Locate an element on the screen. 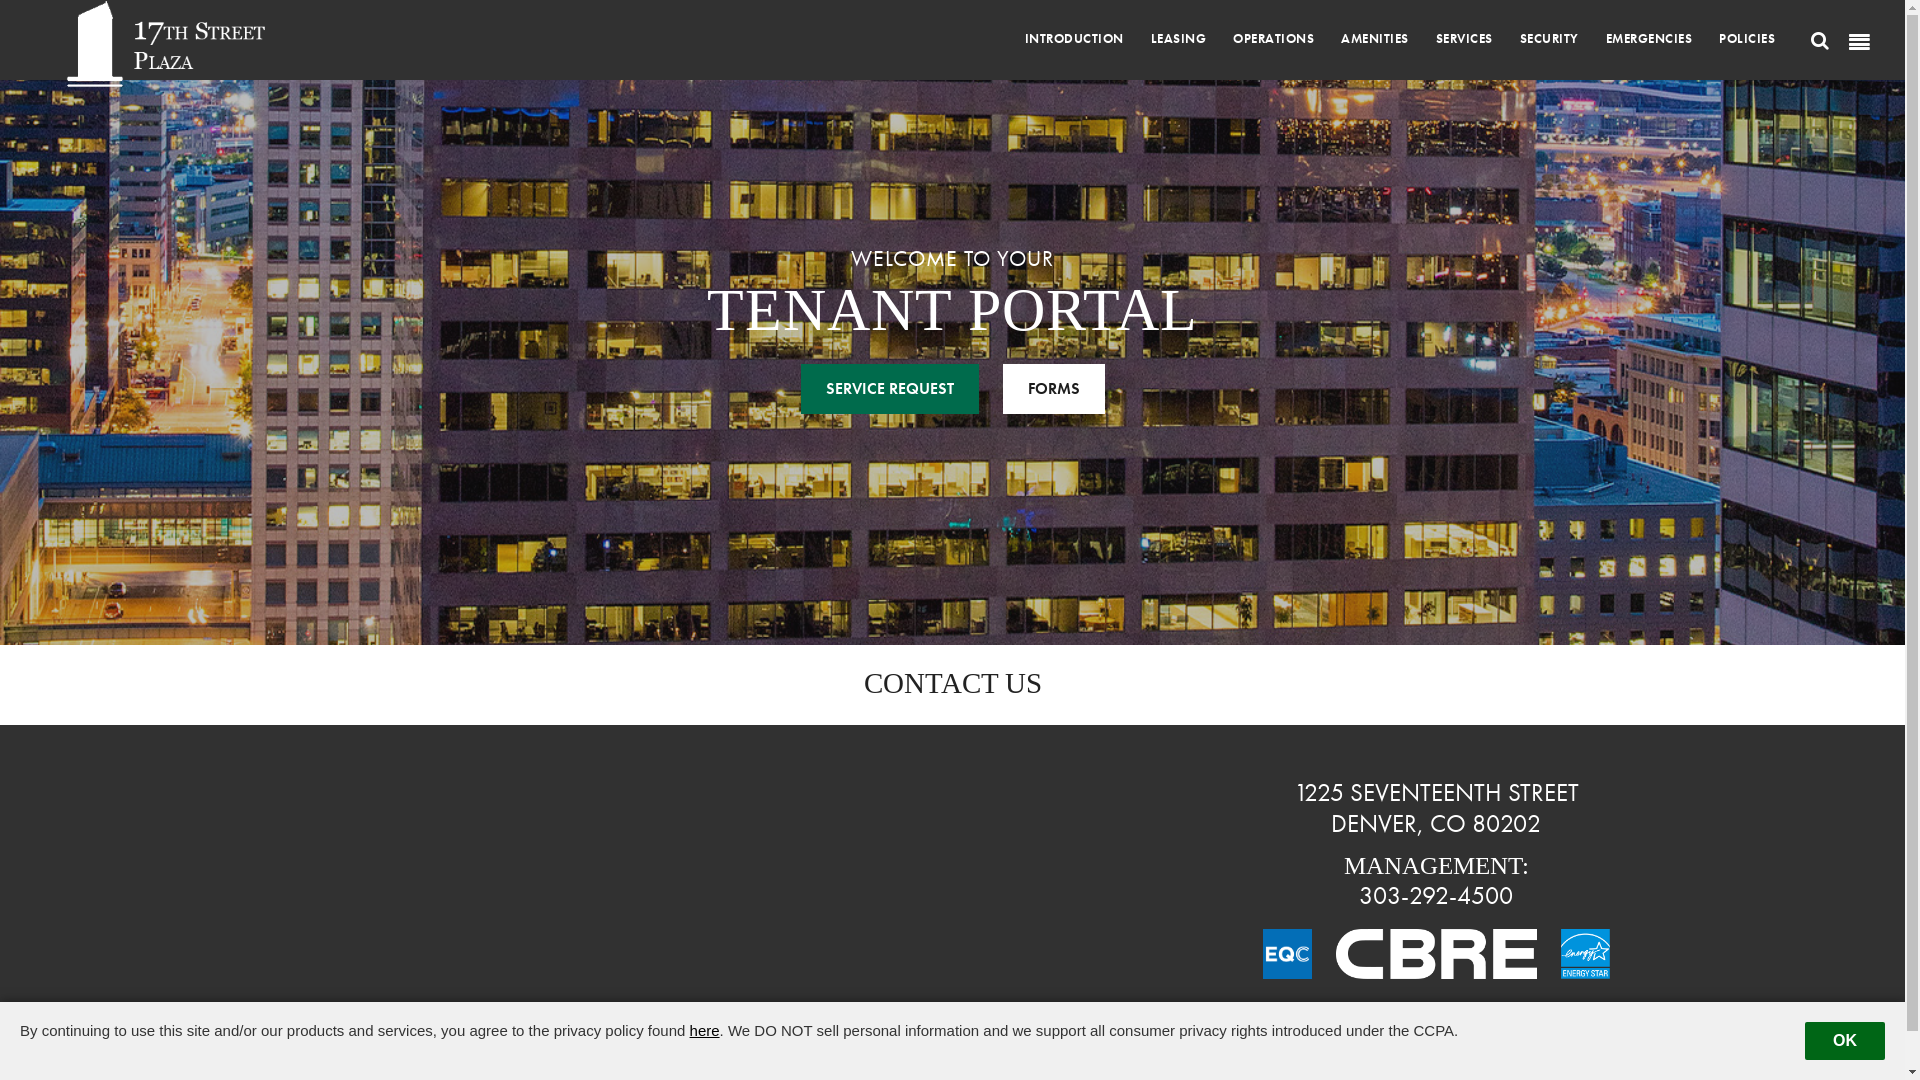 This screenshot has width=1920, height=1080. LEASING is located at coordinates (1178, 38).